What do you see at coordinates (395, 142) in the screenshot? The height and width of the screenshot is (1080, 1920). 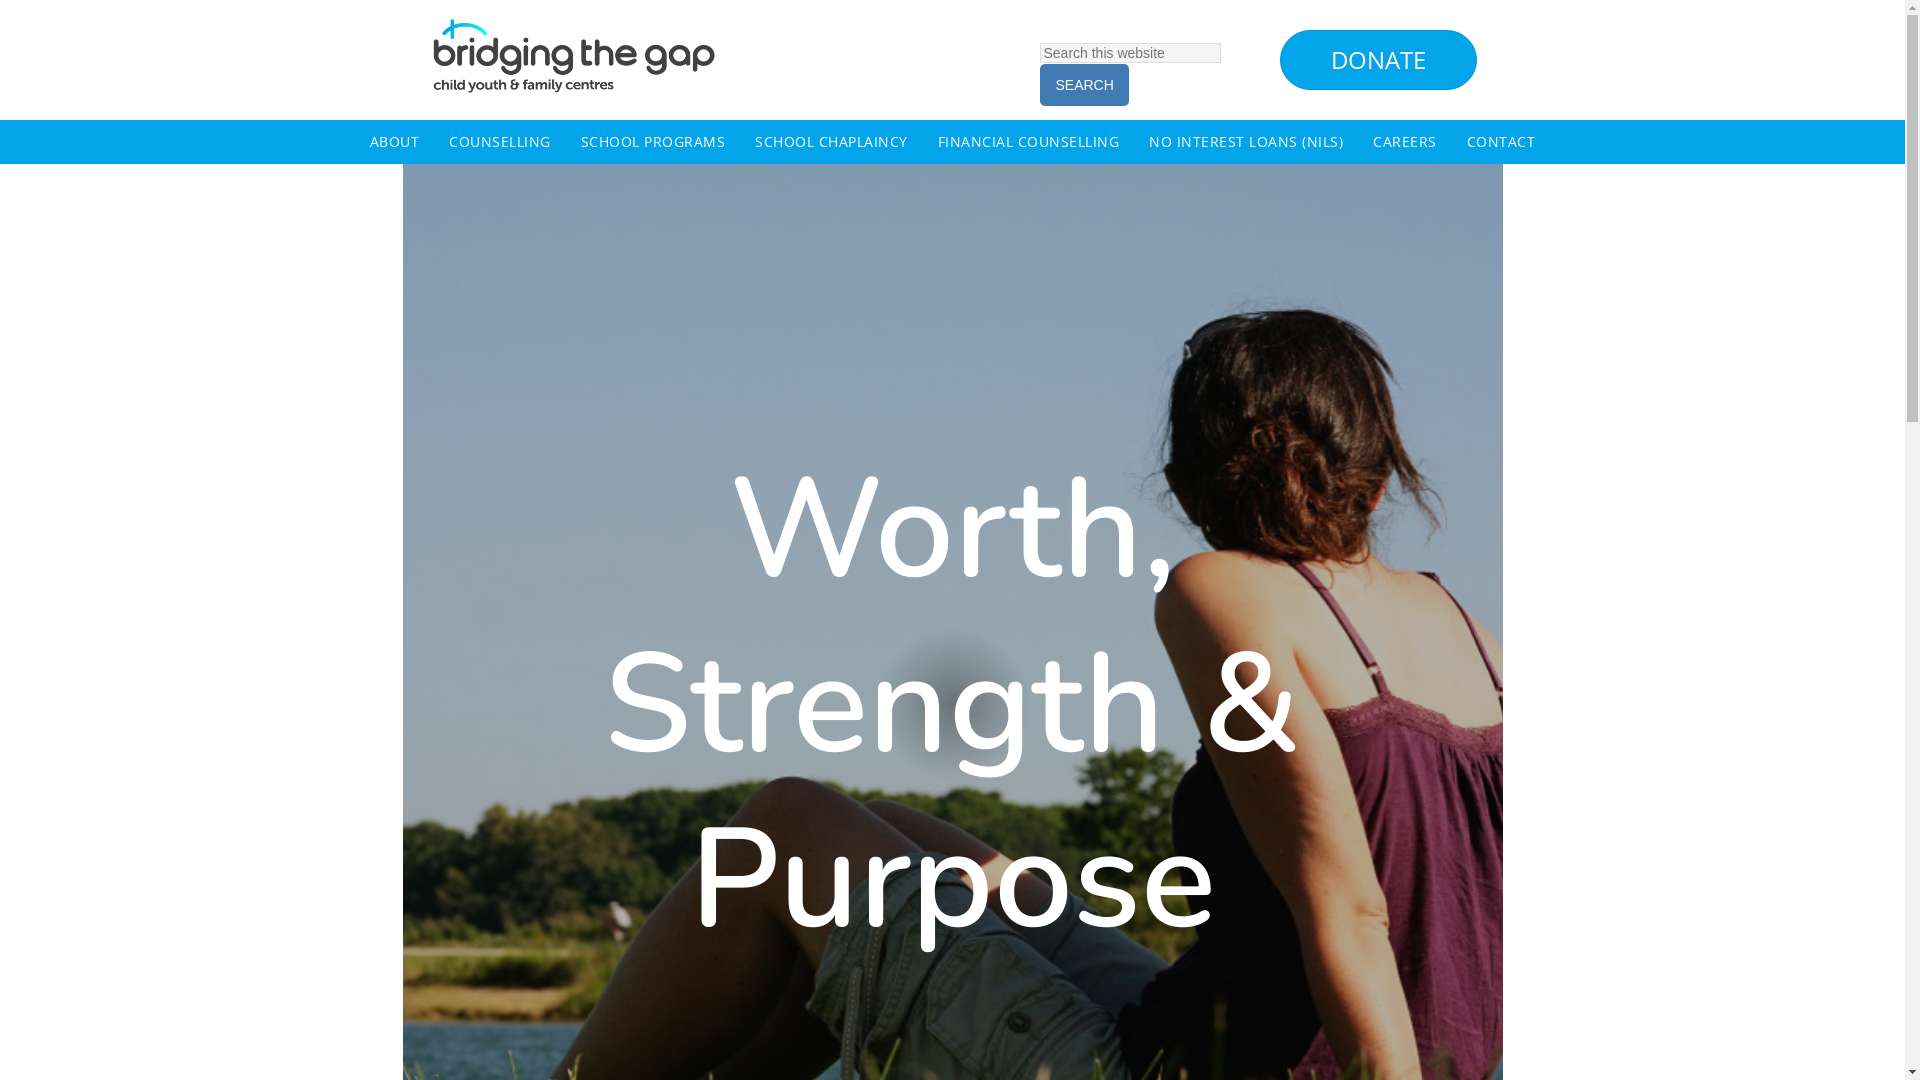 I see `ABOUT` at bounding box center [395, 142].